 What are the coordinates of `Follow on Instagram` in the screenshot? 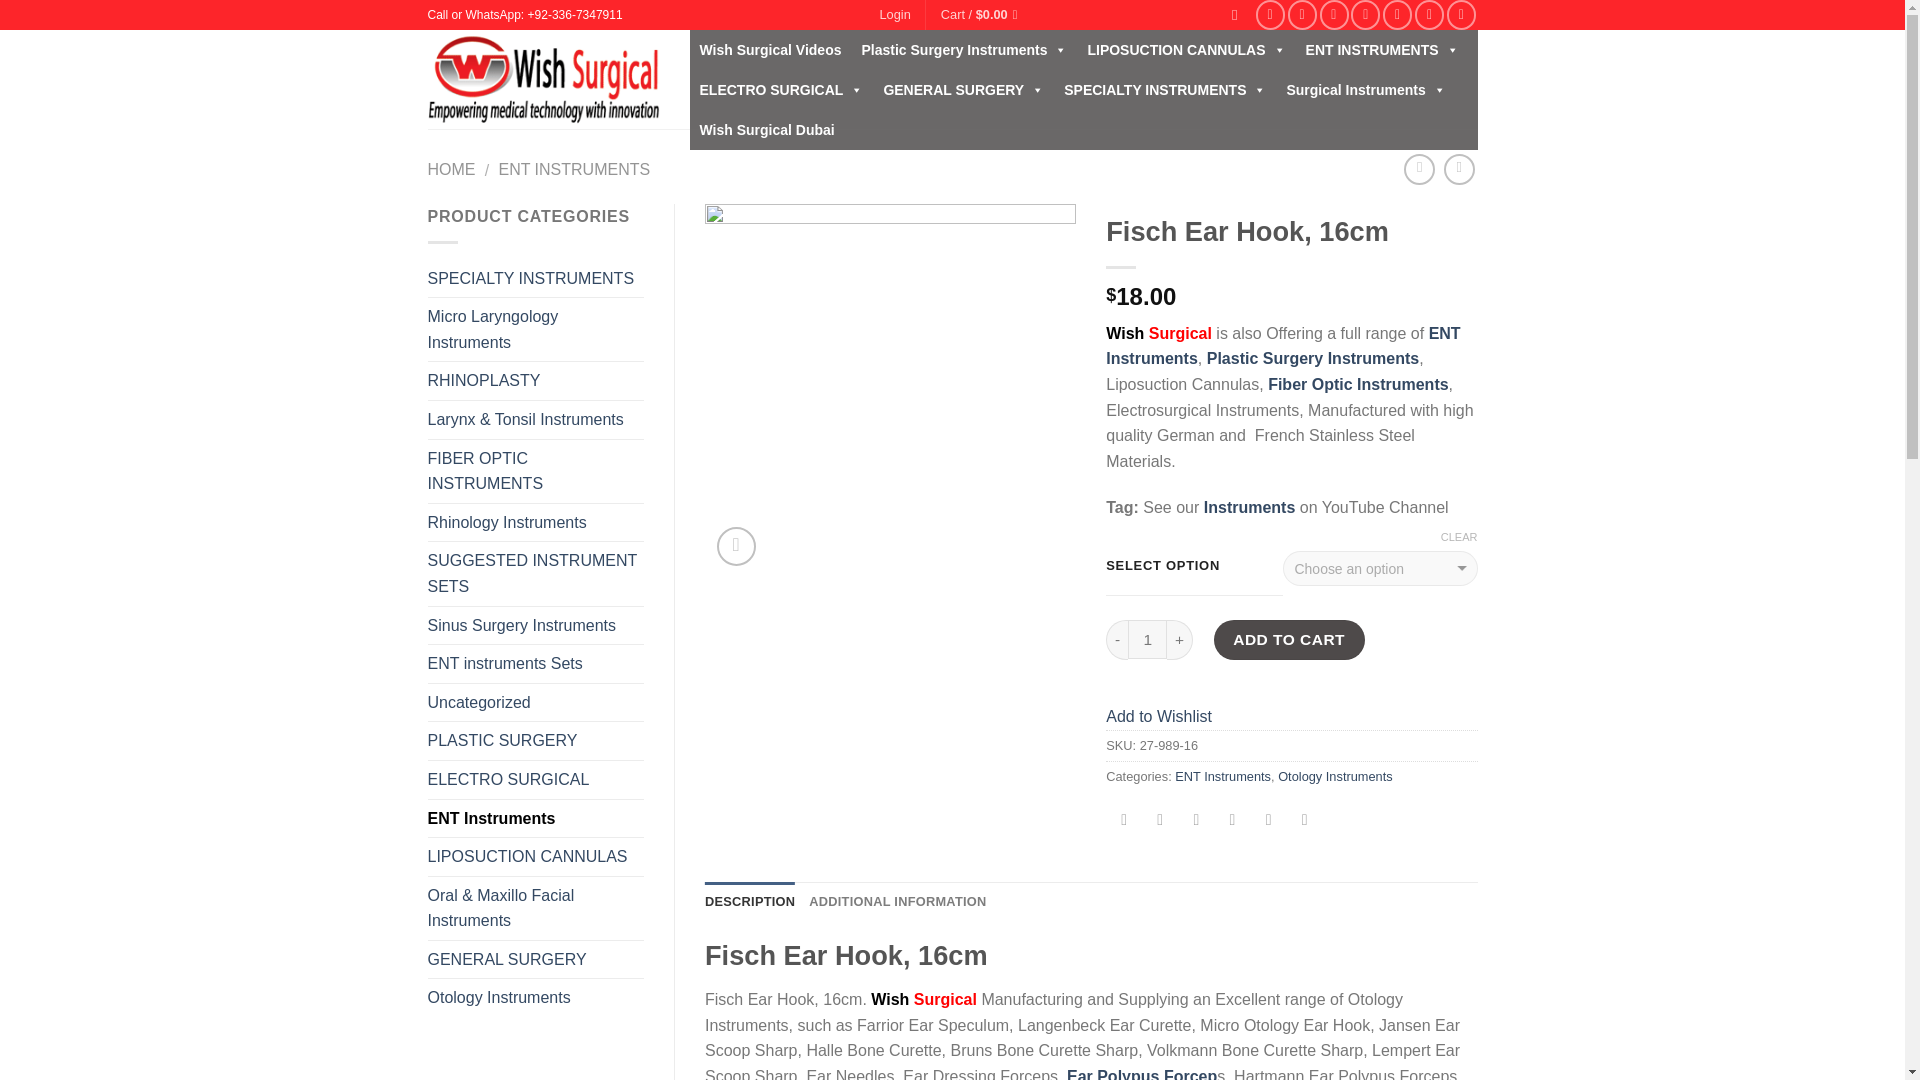 It's located at (1302, 14).